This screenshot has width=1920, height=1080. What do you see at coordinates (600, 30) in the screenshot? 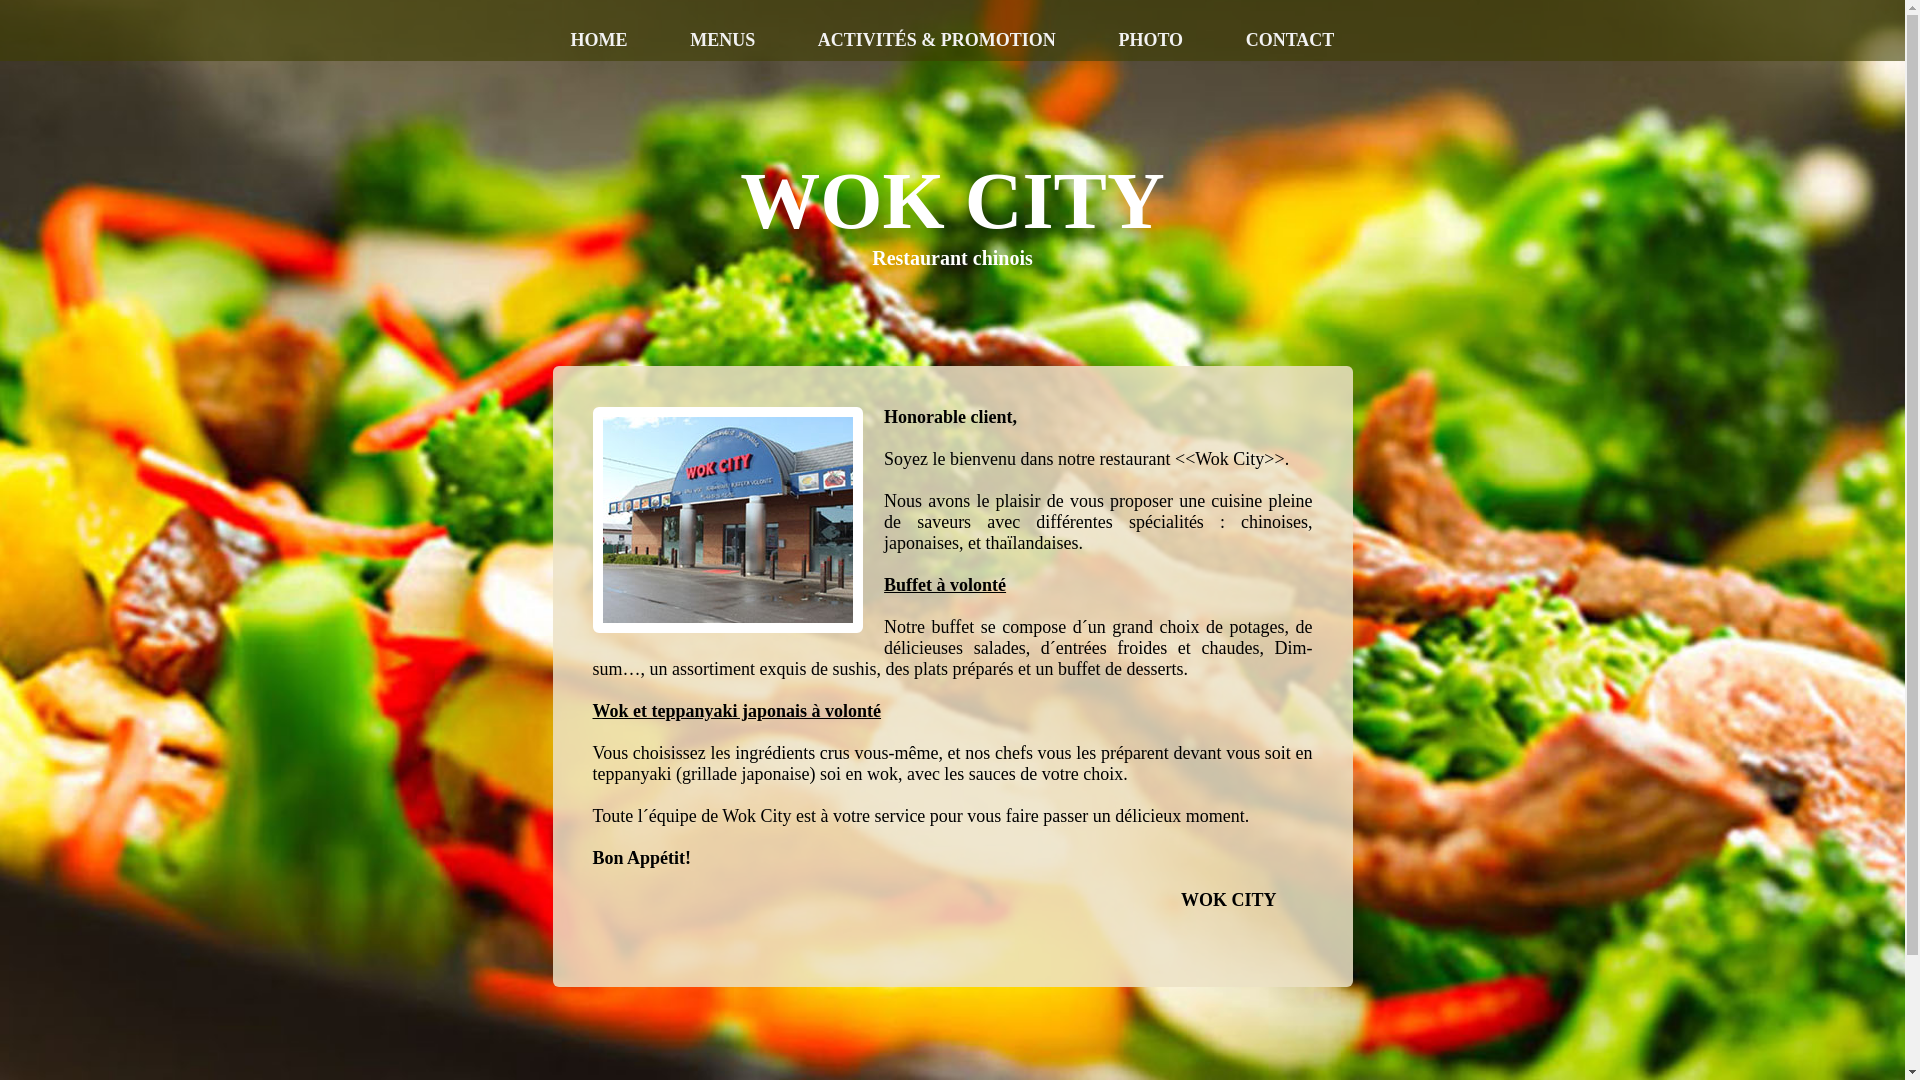
I see `HOME` at bounding box center [600, 30].